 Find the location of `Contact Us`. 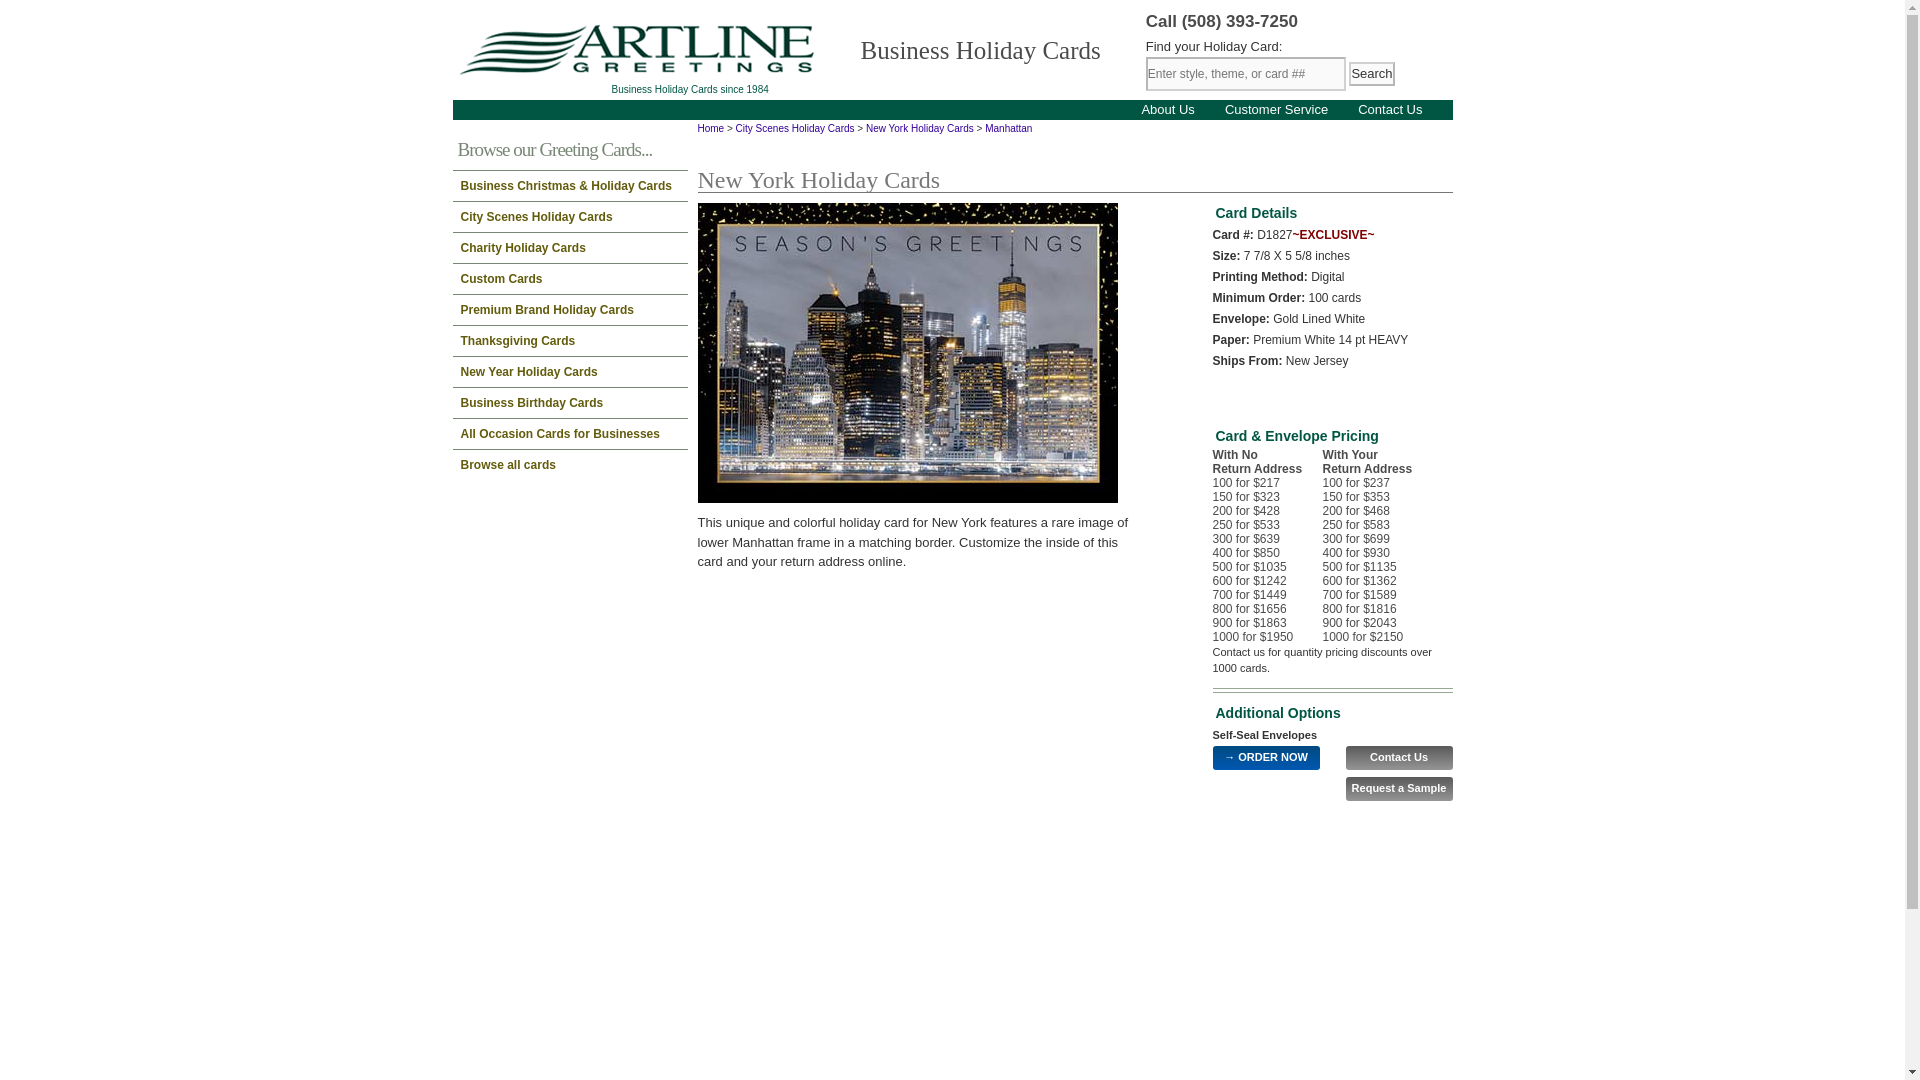

Contact Us is located at coordinates (1399, 758).